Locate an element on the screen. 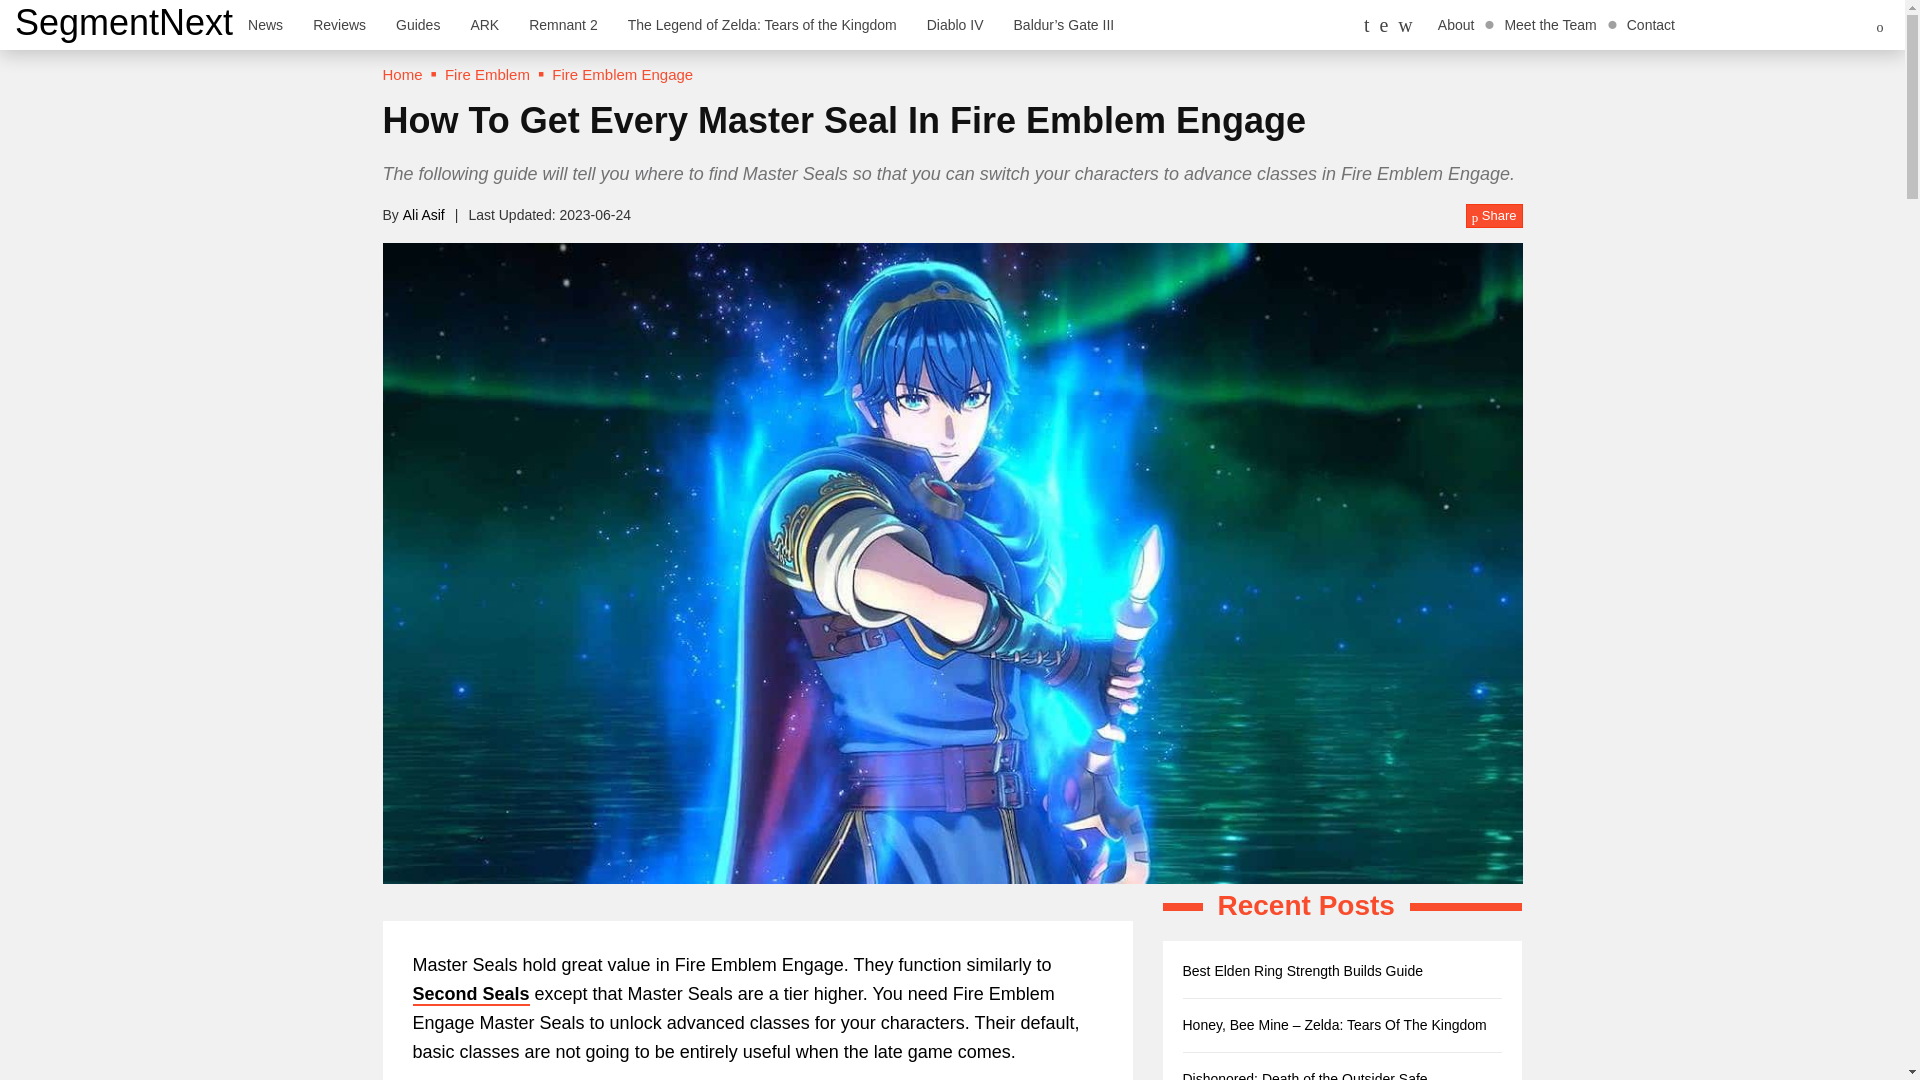 Image resolution: width=1920 pixels, height=1080 pixels. Baldur's Gate III is located at coordinates (1064, 24).